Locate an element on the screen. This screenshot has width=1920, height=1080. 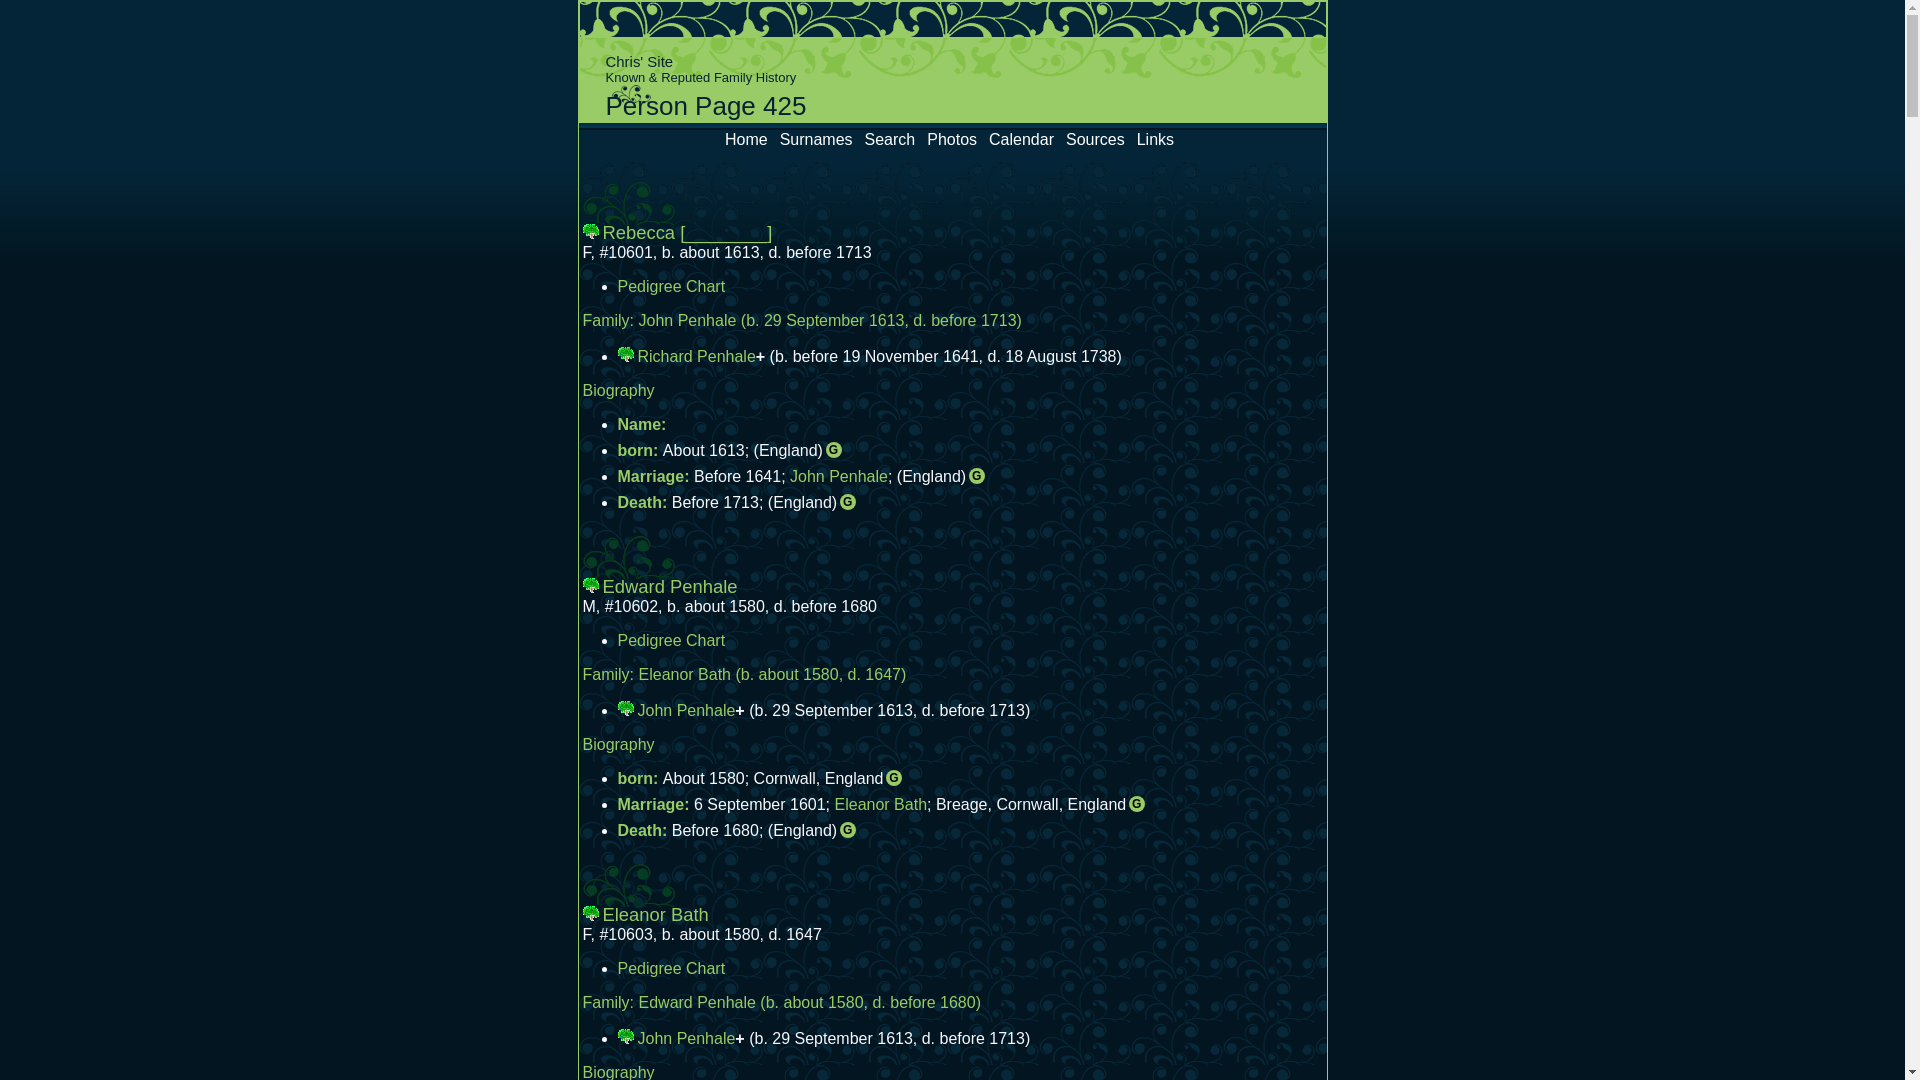
John Penhale is located at coordinates (687, 710).